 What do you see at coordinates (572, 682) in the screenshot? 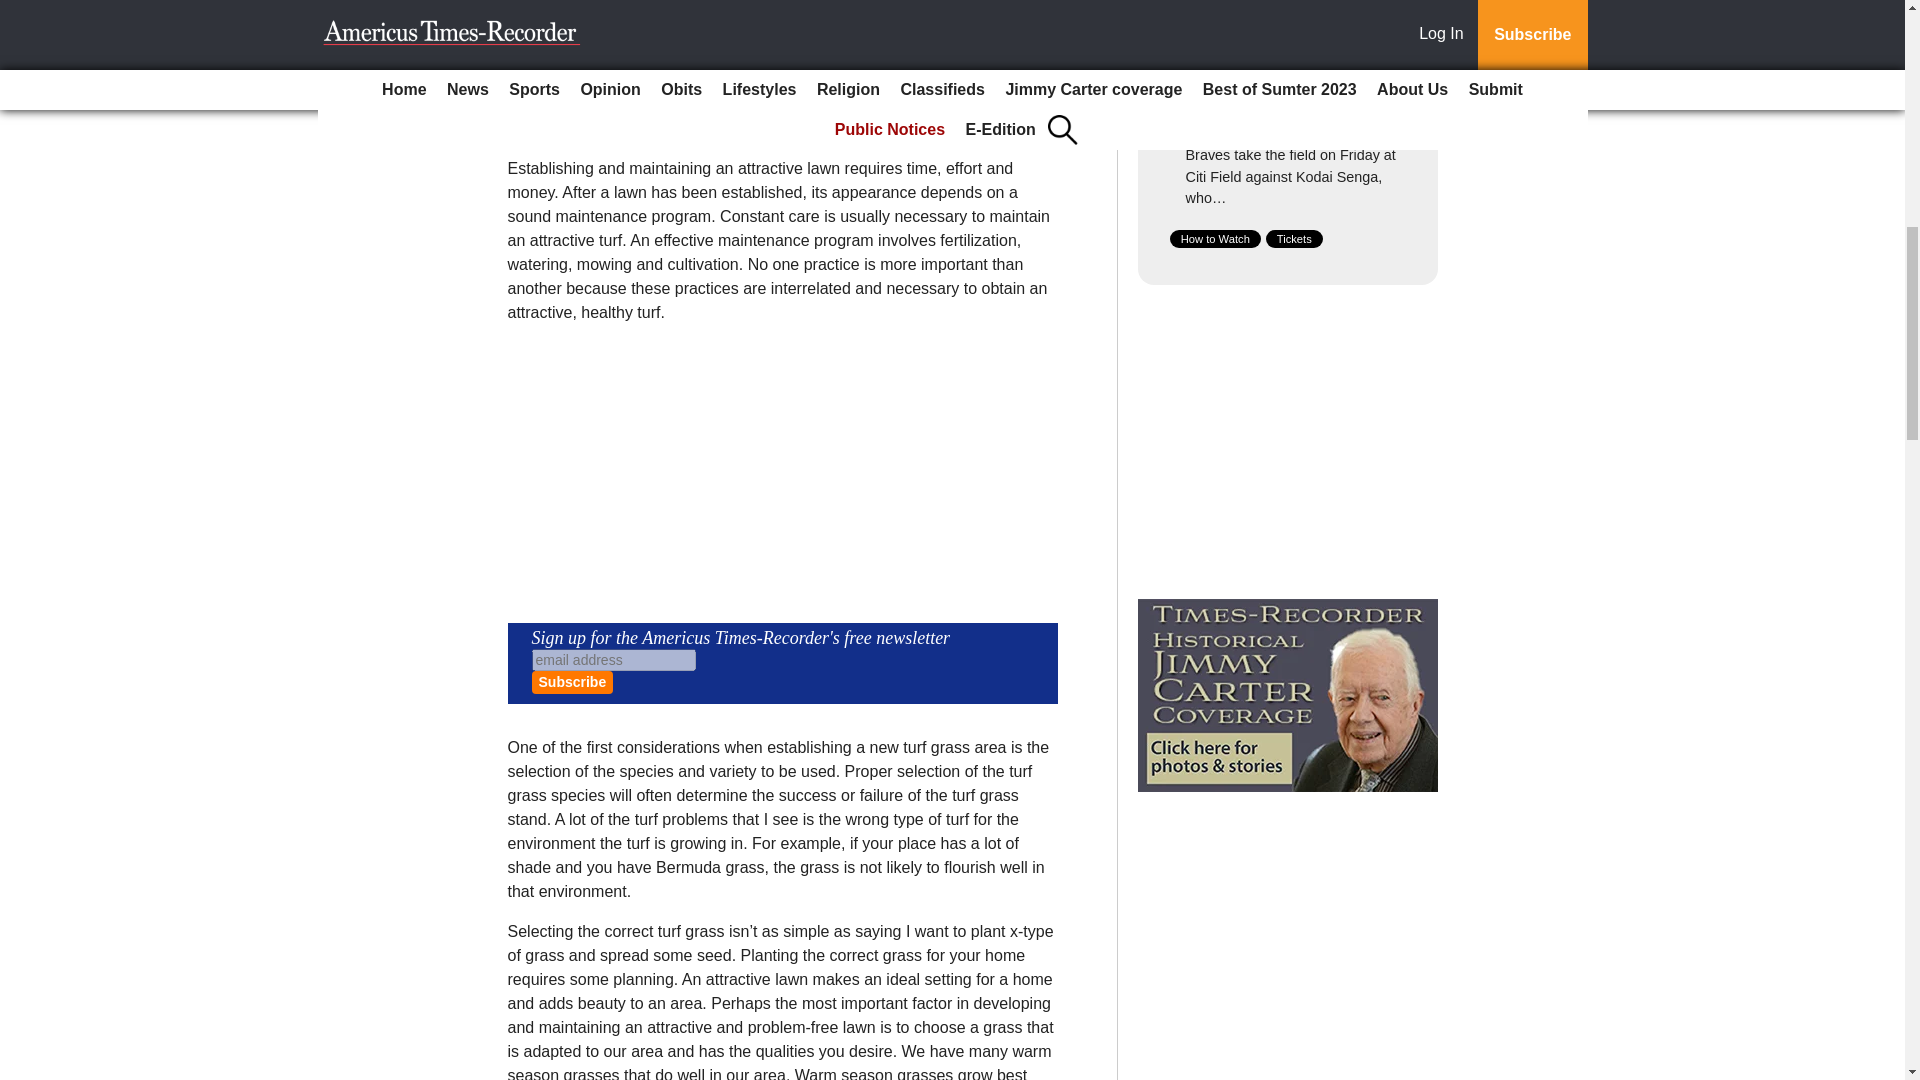
I see `Subscribe` at bounding box center [572, 682].